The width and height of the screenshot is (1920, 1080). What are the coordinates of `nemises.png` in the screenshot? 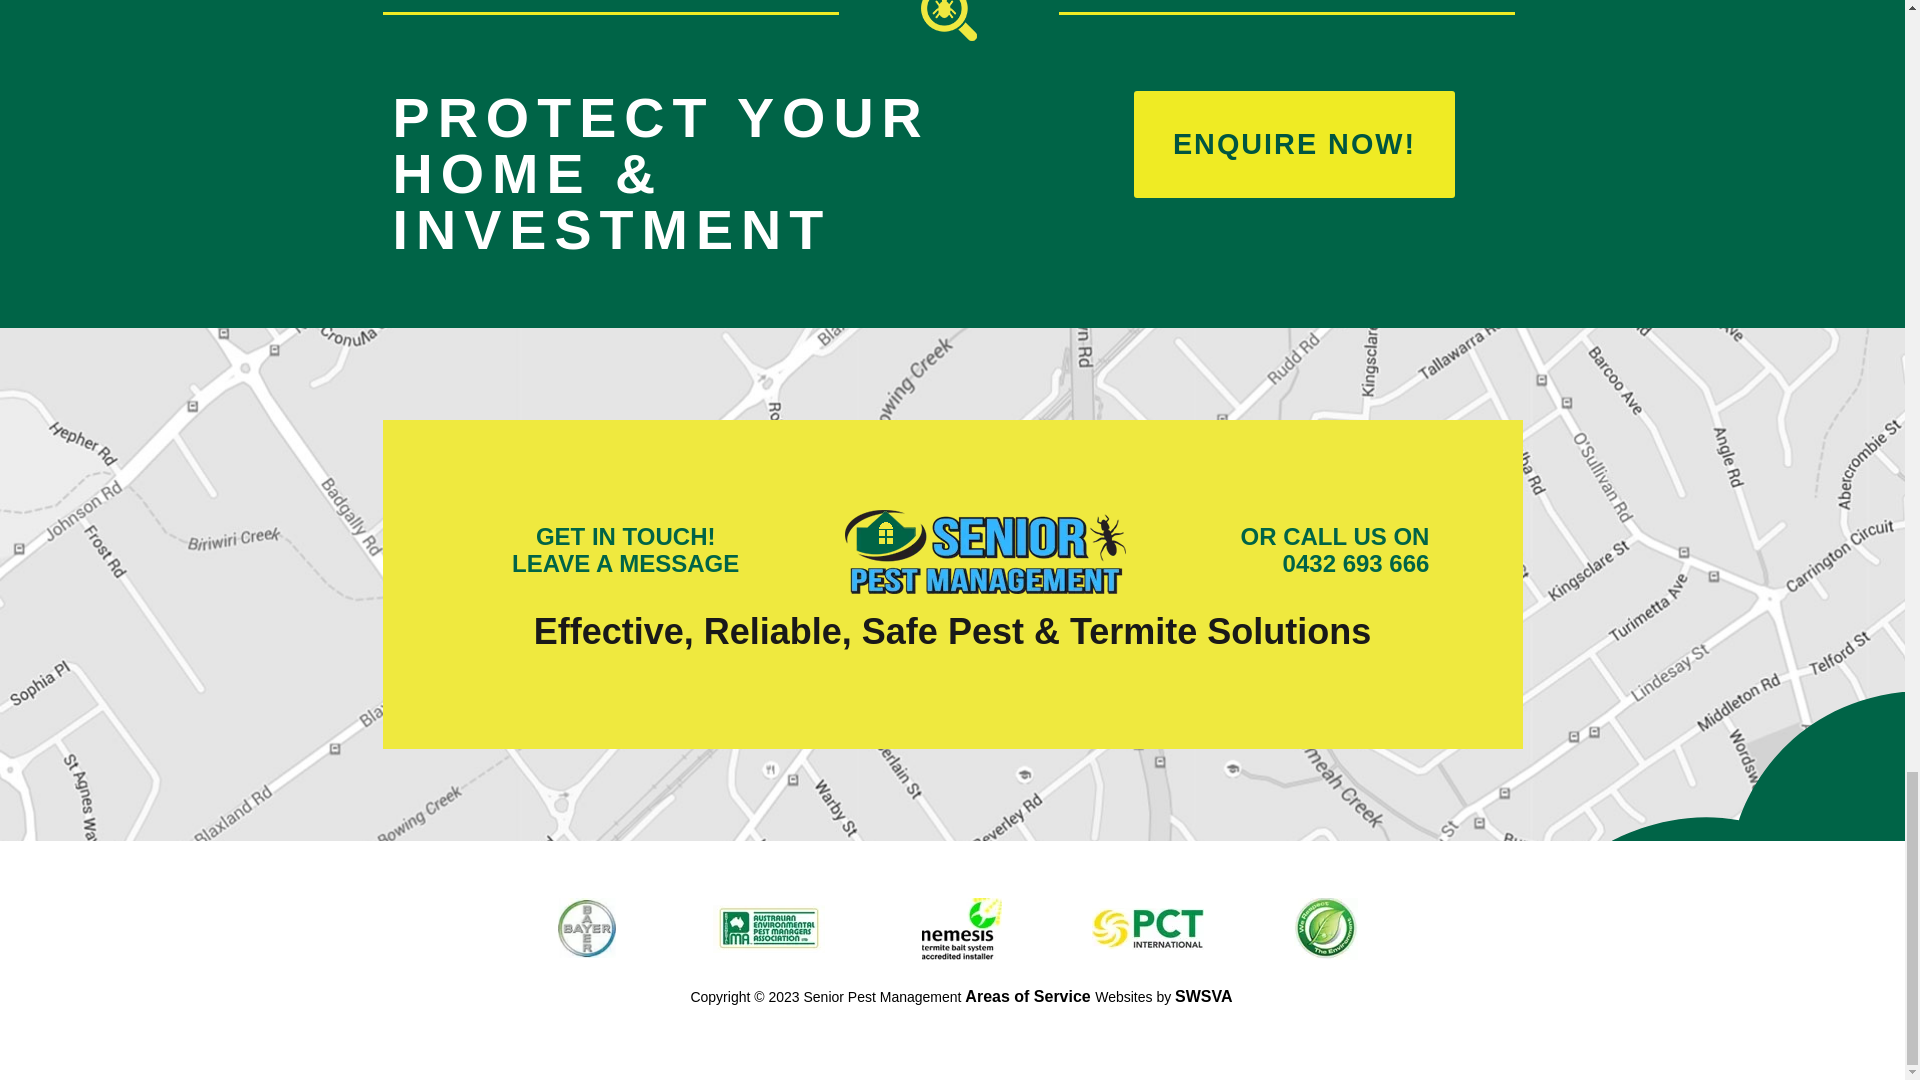 It's located at (960, 928).